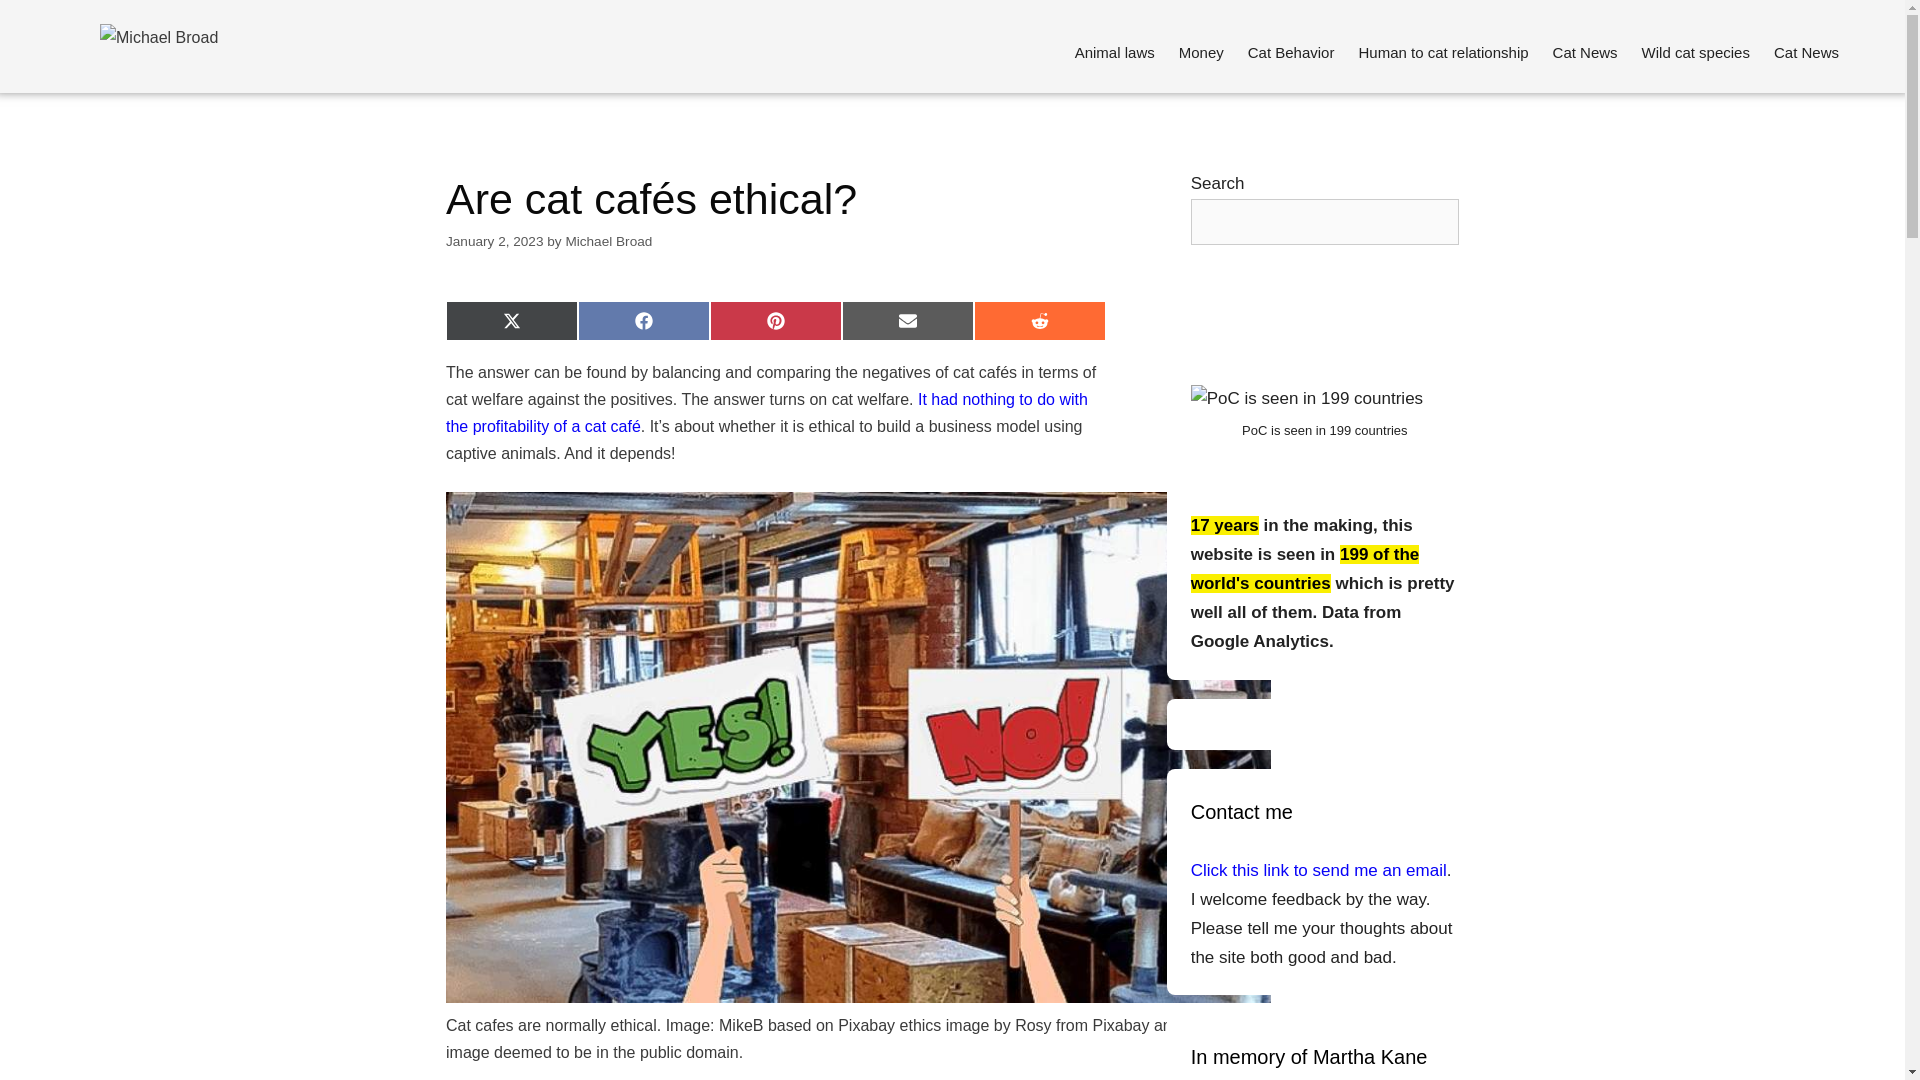  Describe the element at coordinates (608, 242) in the screenshot. I see `View all posts by Michael Broad` at that location.